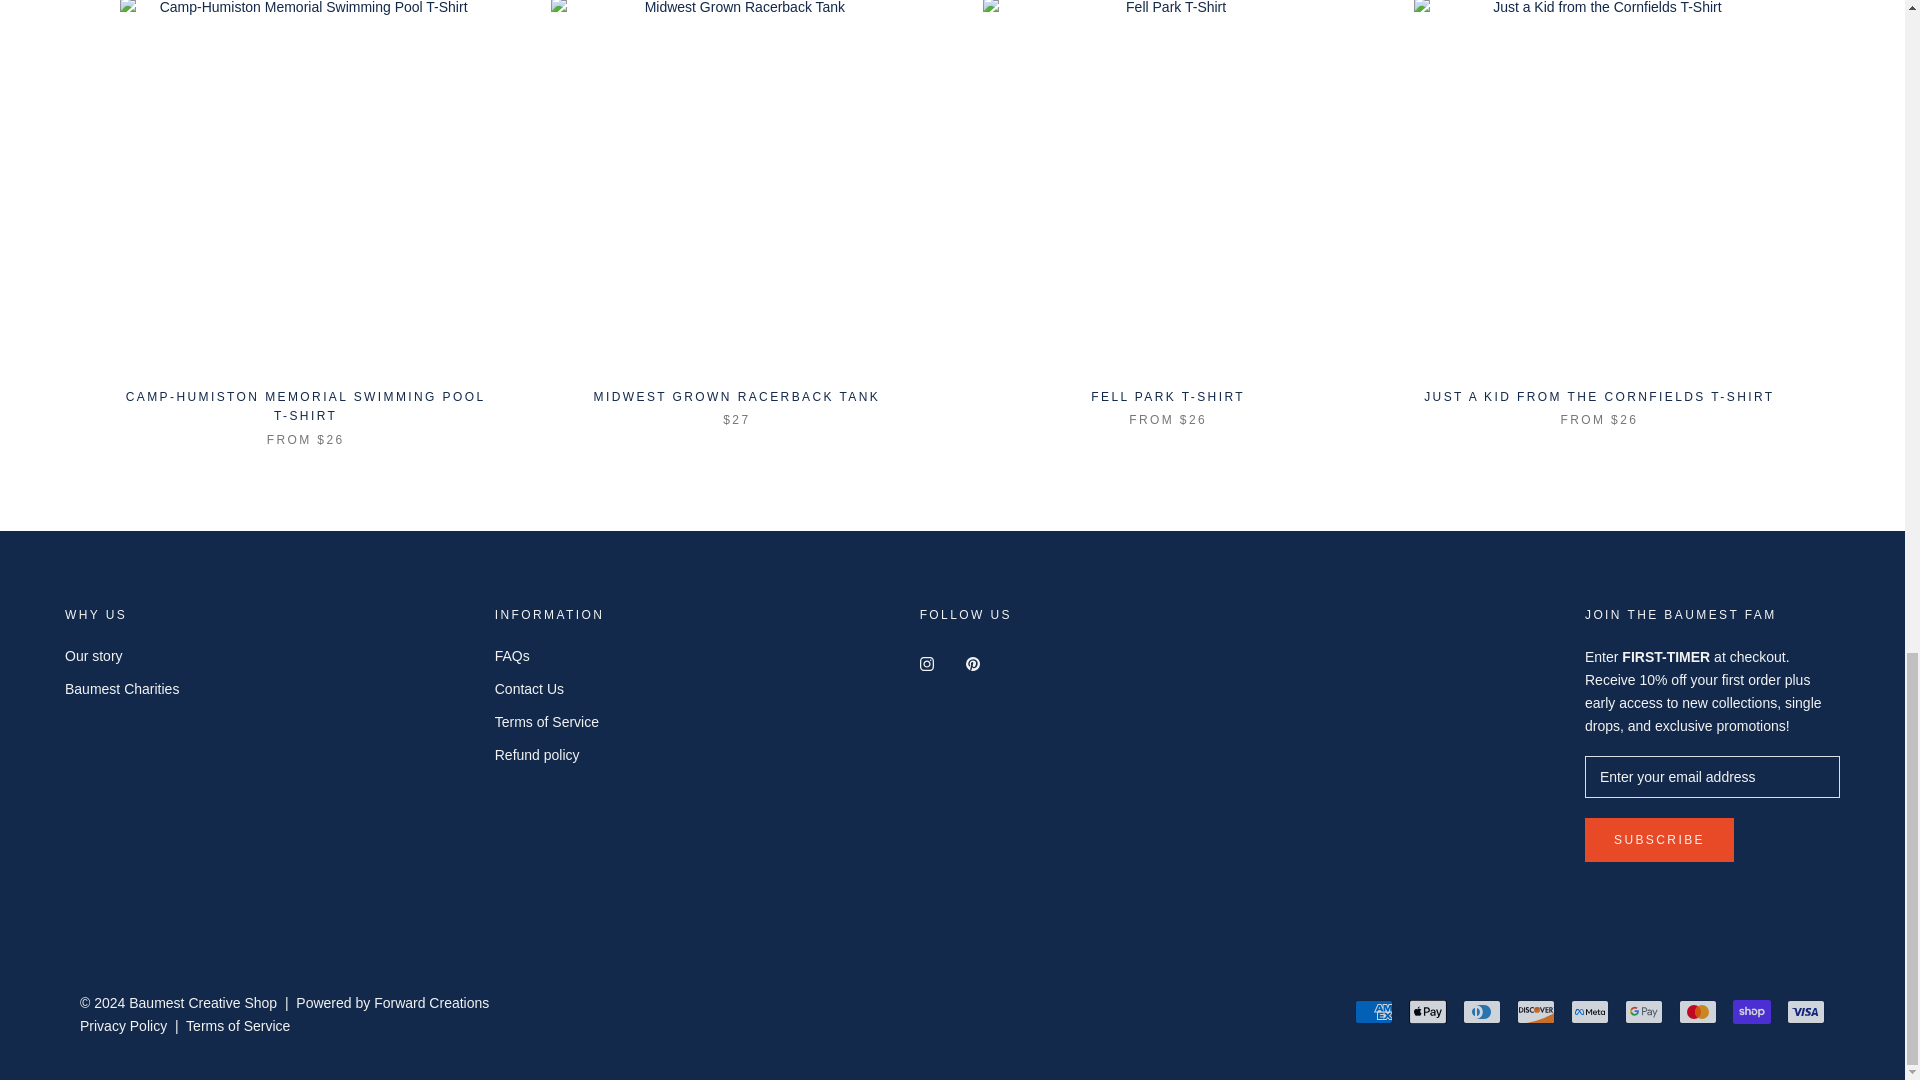  I want to click on Meta Pay, so click(1589, 1012).